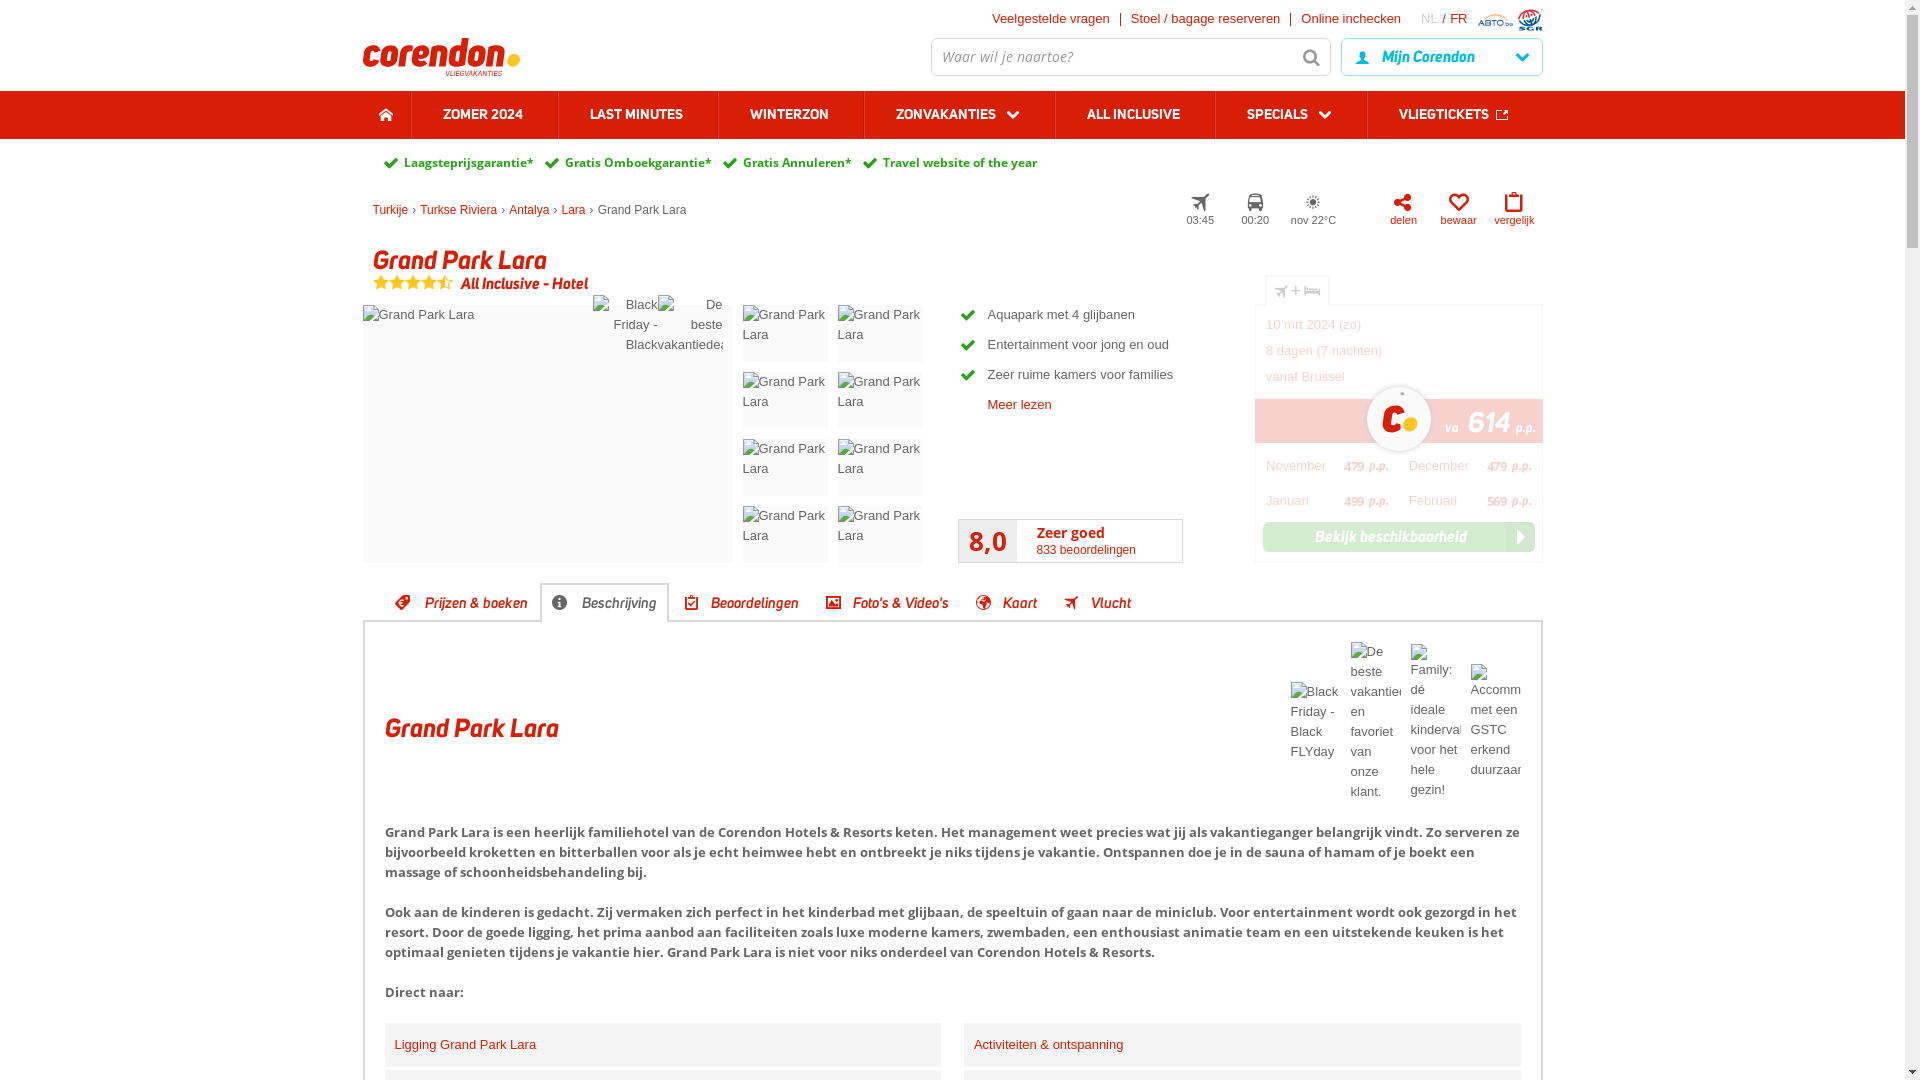  I want to click on Gratis Omboekgarantie*, so click(638, 163).